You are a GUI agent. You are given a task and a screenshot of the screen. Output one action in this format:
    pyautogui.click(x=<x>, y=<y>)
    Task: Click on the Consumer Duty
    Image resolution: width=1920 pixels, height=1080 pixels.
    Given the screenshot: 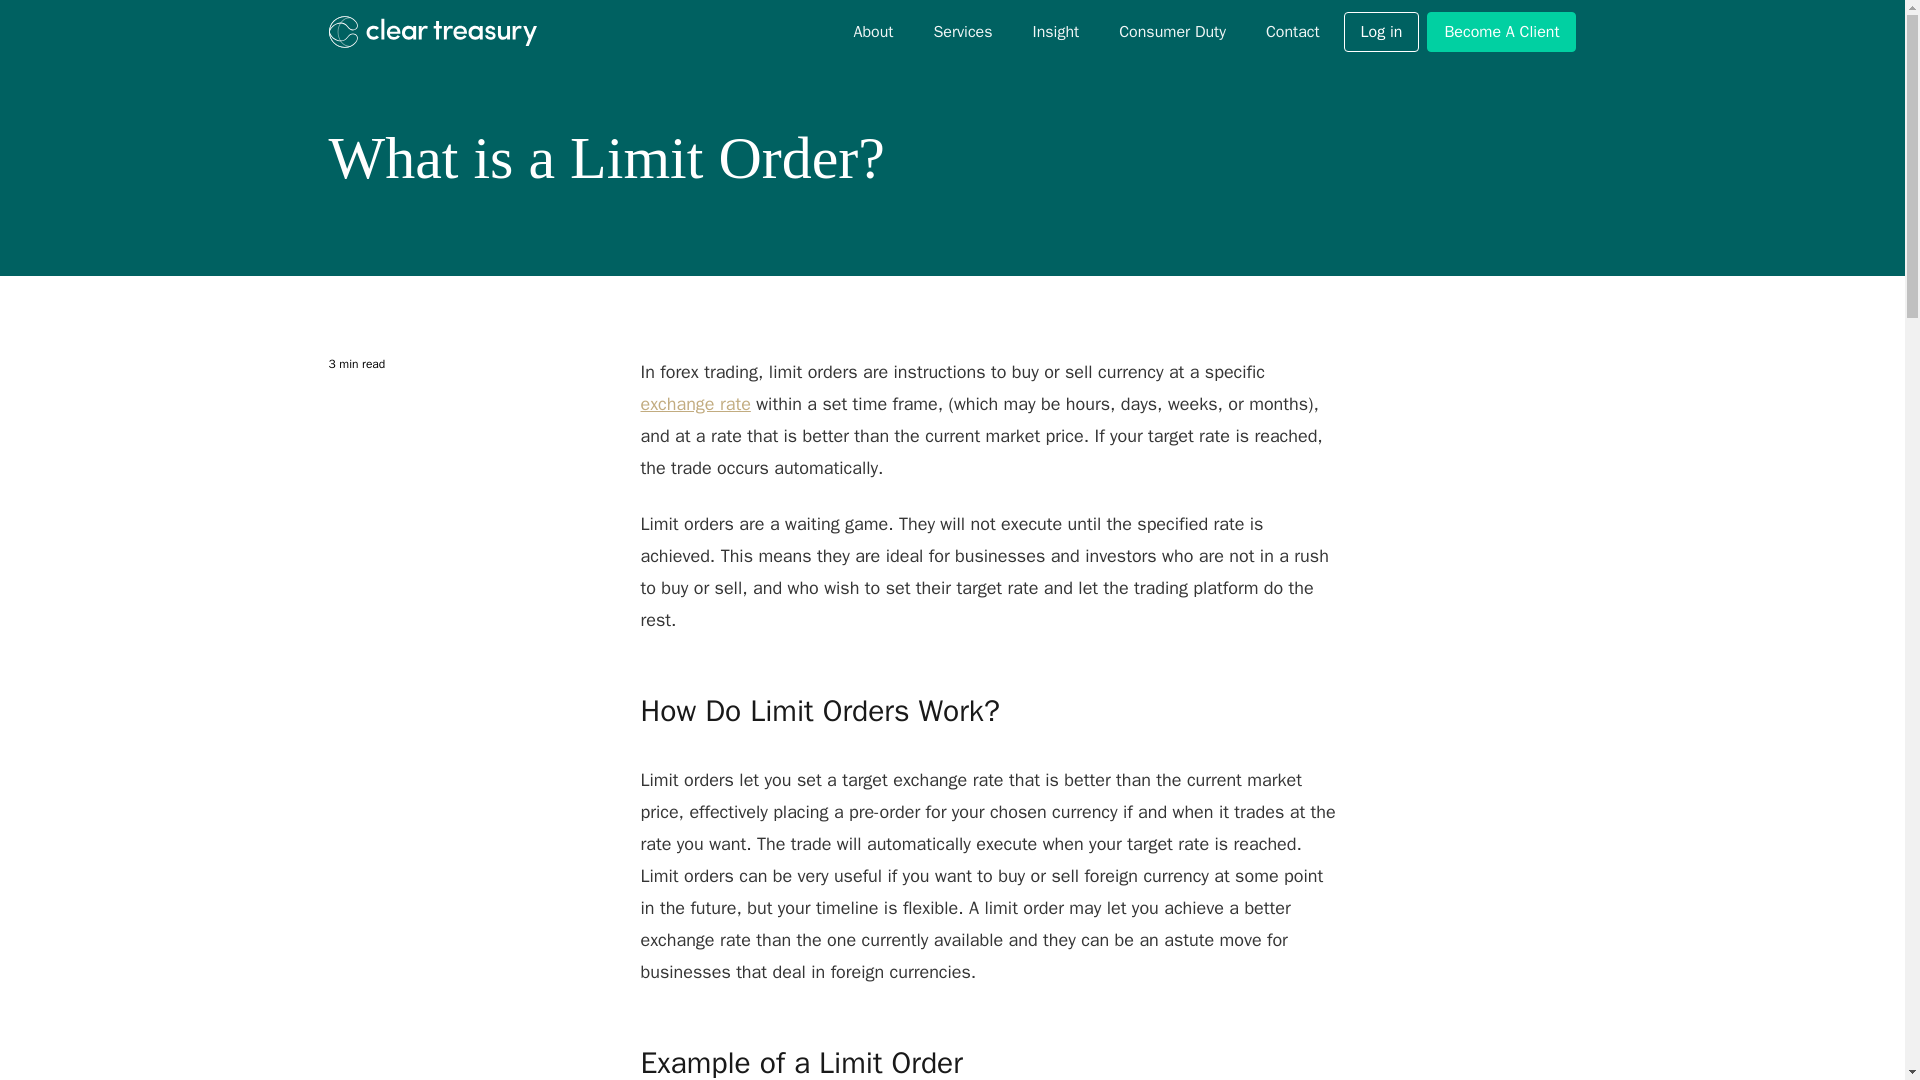 What is the action you would take?
    pyautogui.click(x=1172, y=31)
    